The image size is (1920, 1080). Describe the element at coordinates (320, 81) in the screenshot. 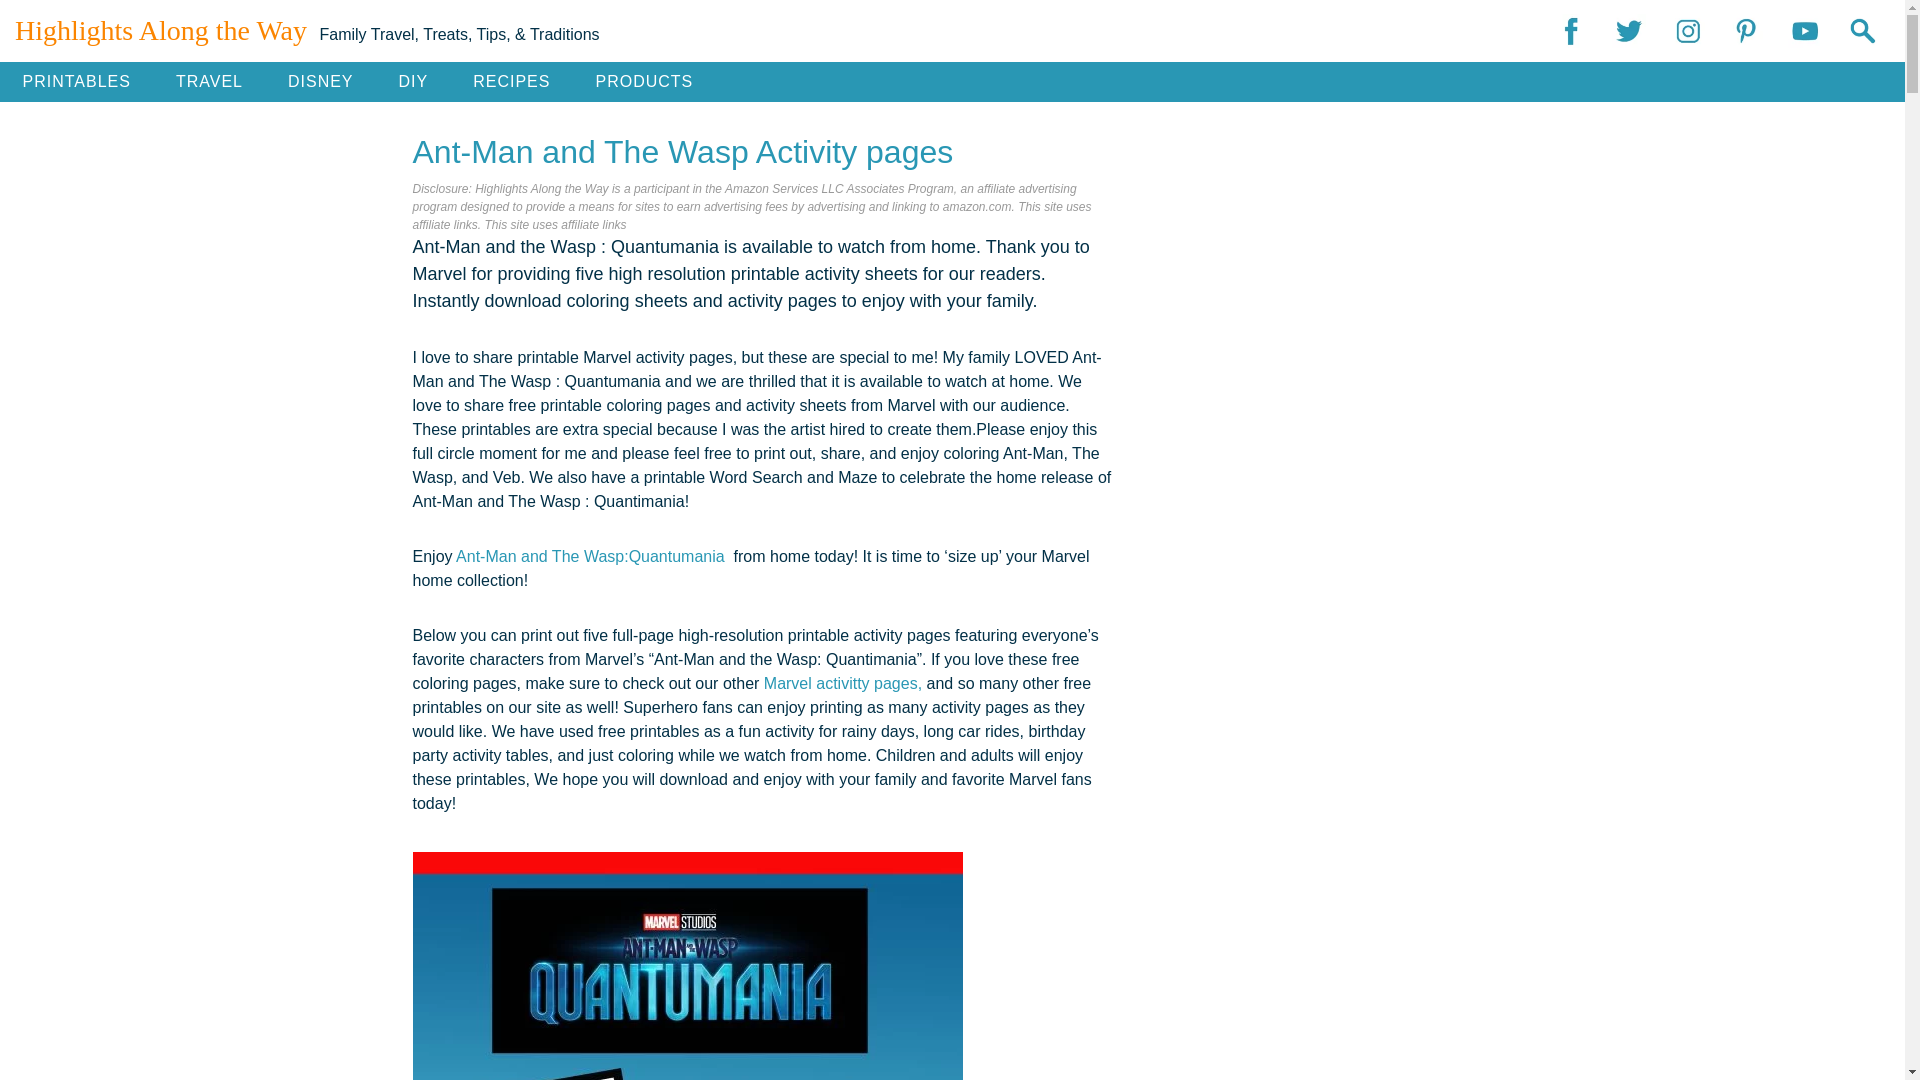

I see `DISNEY` at that location.